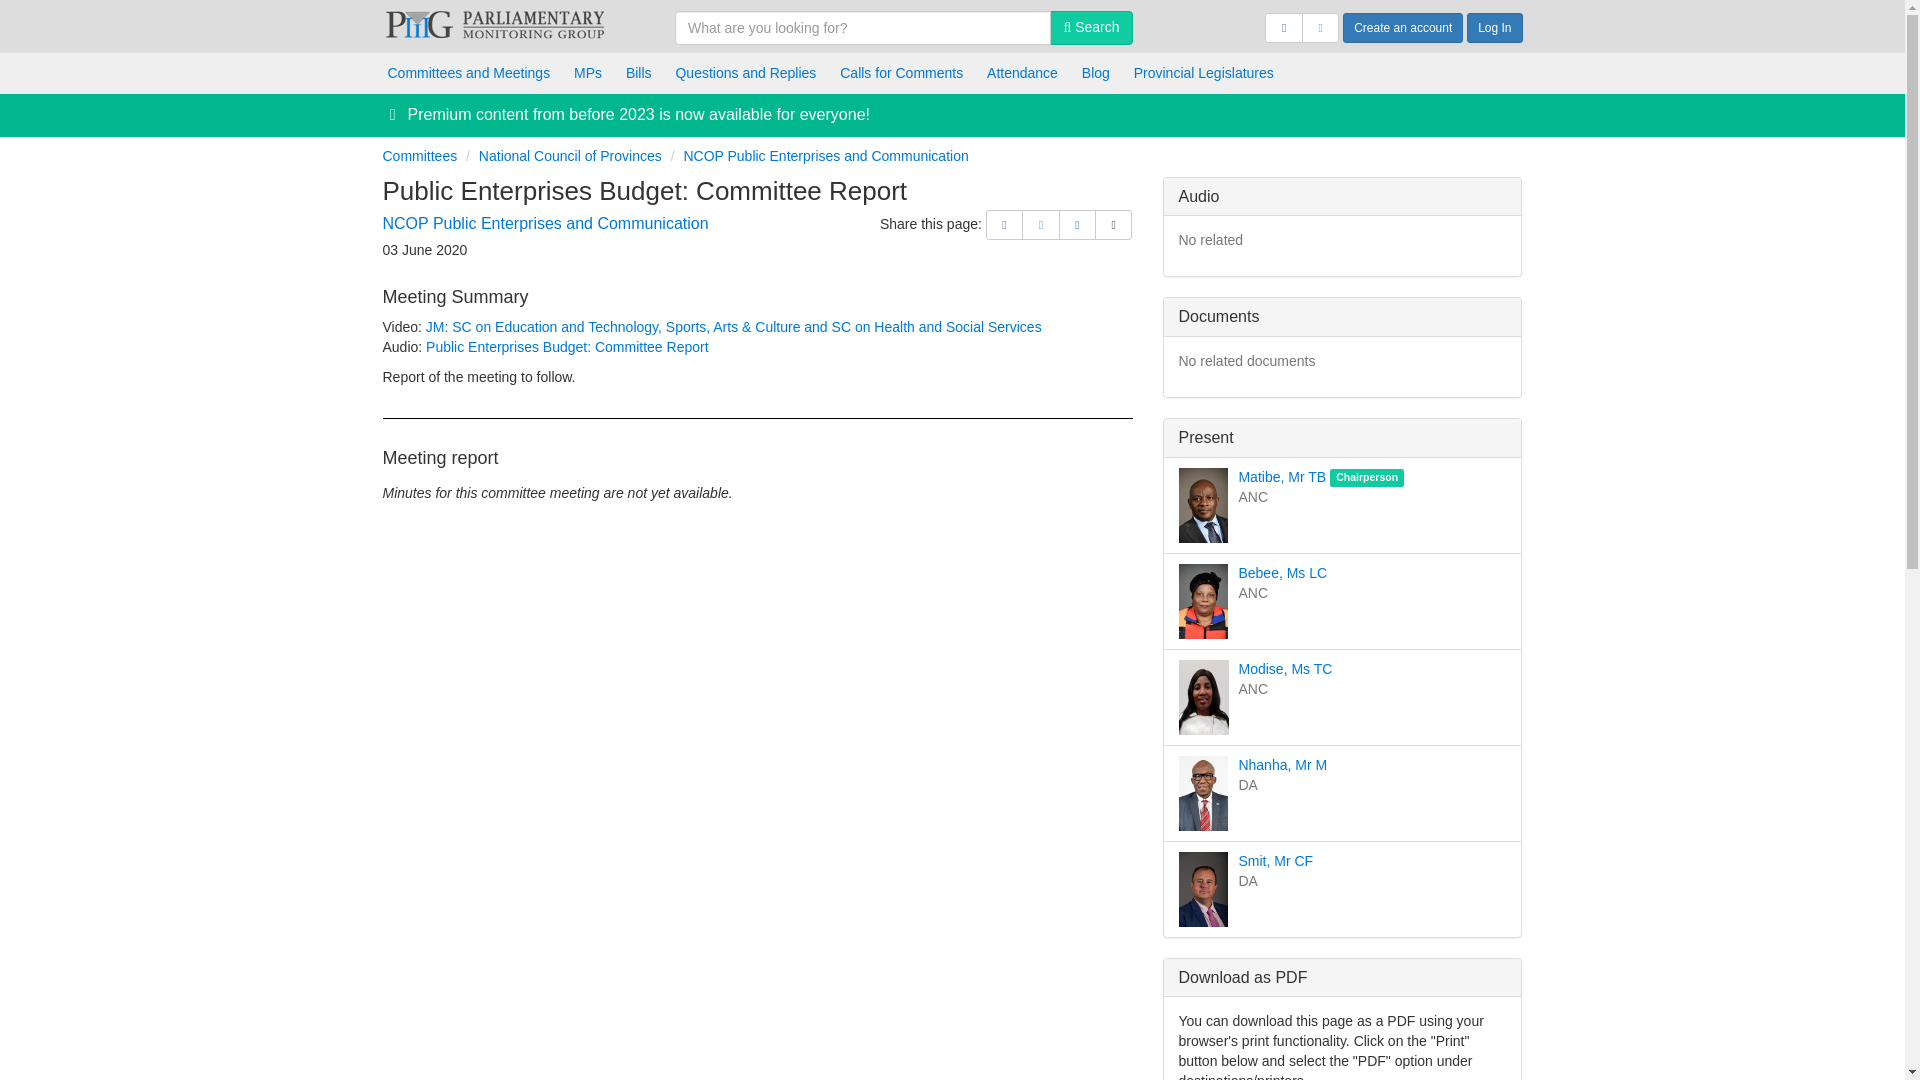 The width and height of the screenshot is (1920, 1080). I want to click on NCOP Public Enterprises and Communication, so click(545, 223).